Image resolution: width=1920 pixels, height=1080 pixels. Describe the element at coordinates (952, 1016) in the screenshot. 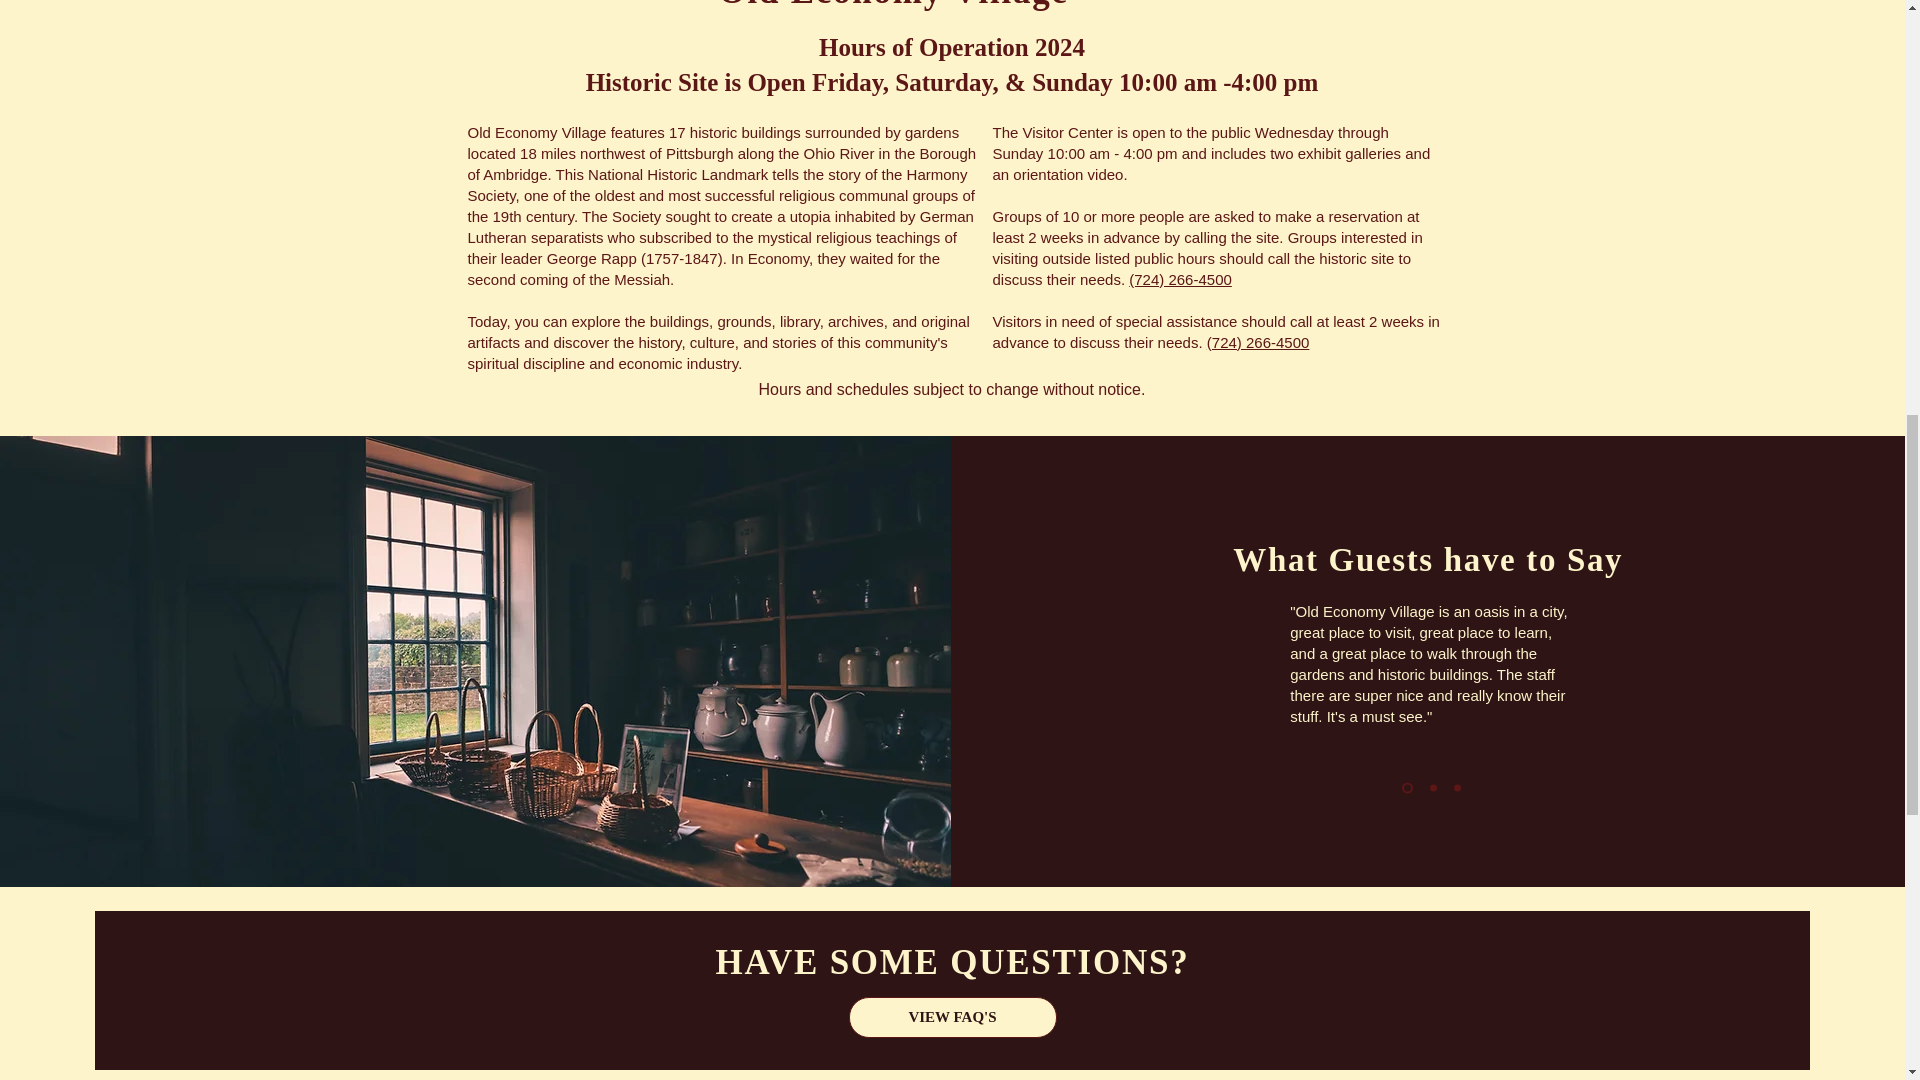

I see `VIEW FAQ'S` at that location.